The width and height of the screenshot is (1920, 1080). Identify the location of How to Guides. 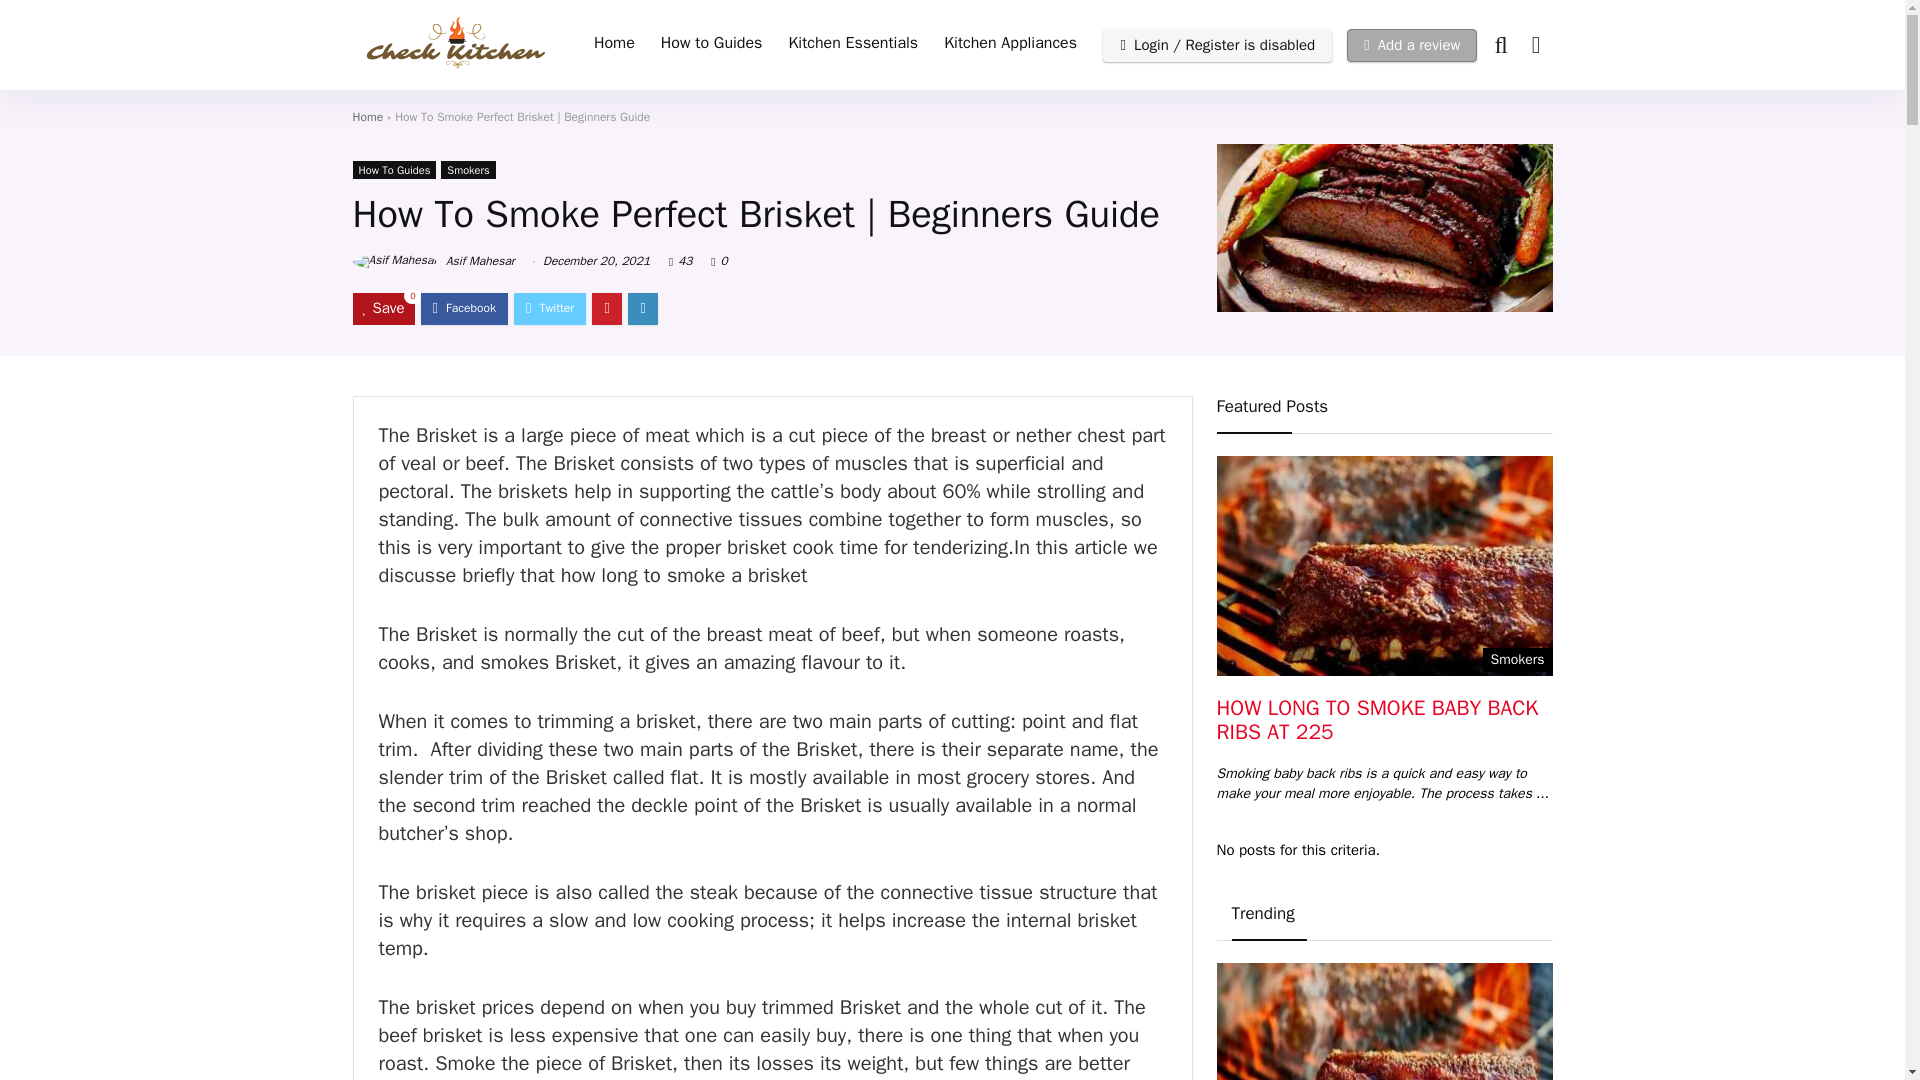
(712, 44).